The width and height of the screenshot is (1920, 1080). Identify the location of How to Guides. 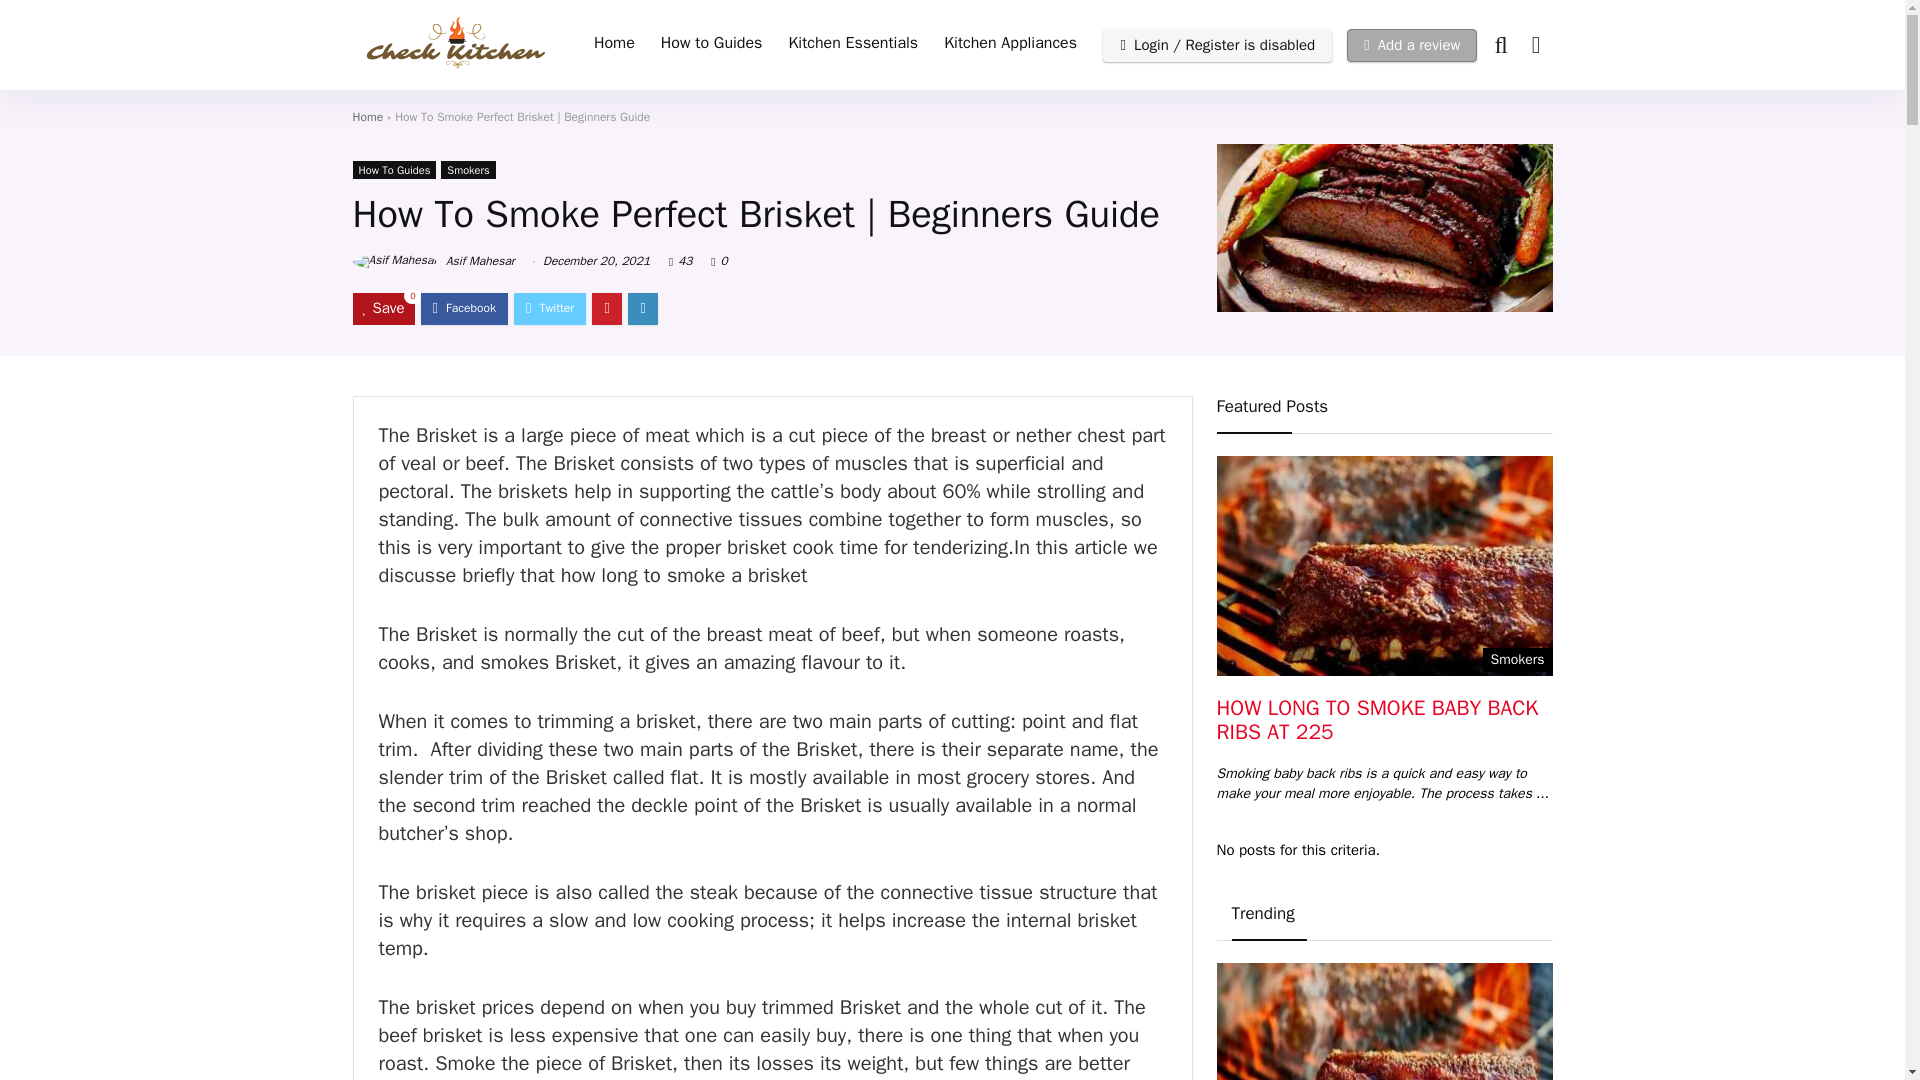
(712, 44).